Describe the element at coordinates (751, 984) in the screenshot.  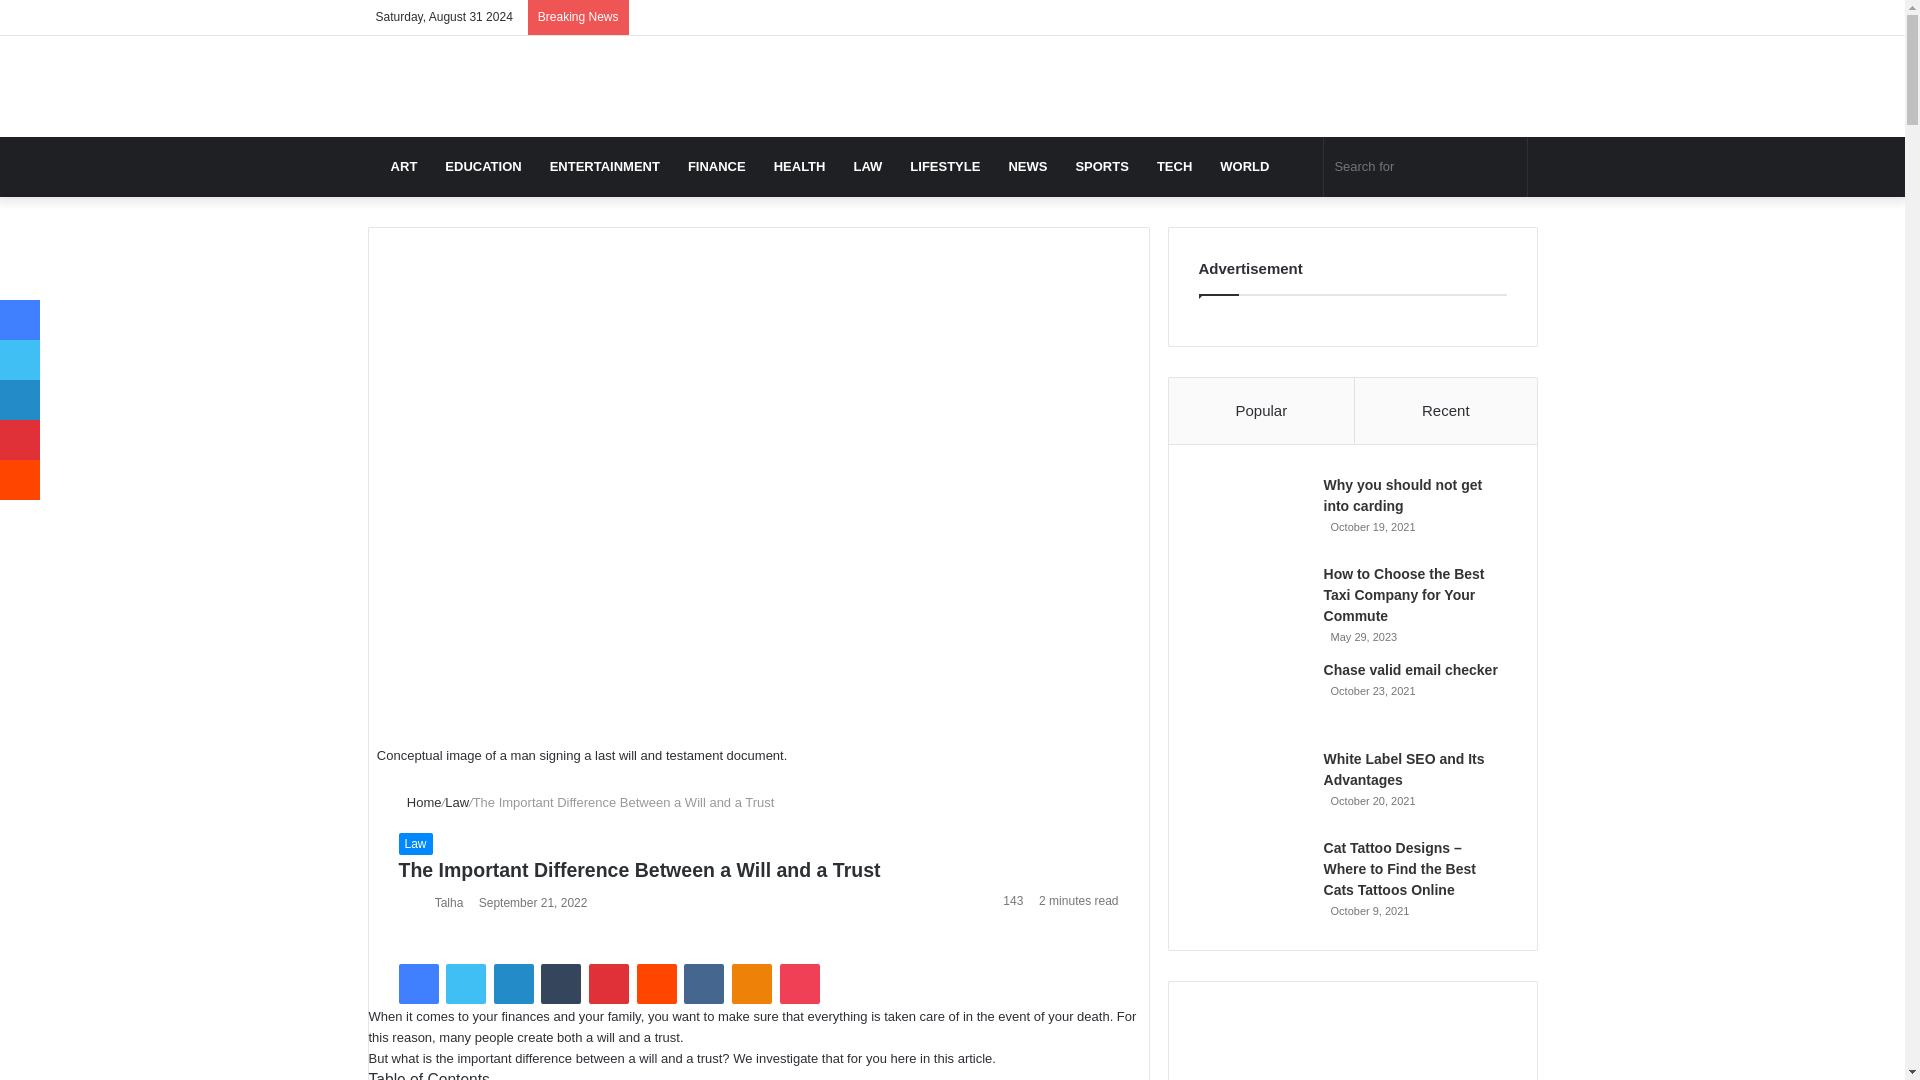
I see `Odnoklassniki` at that location.